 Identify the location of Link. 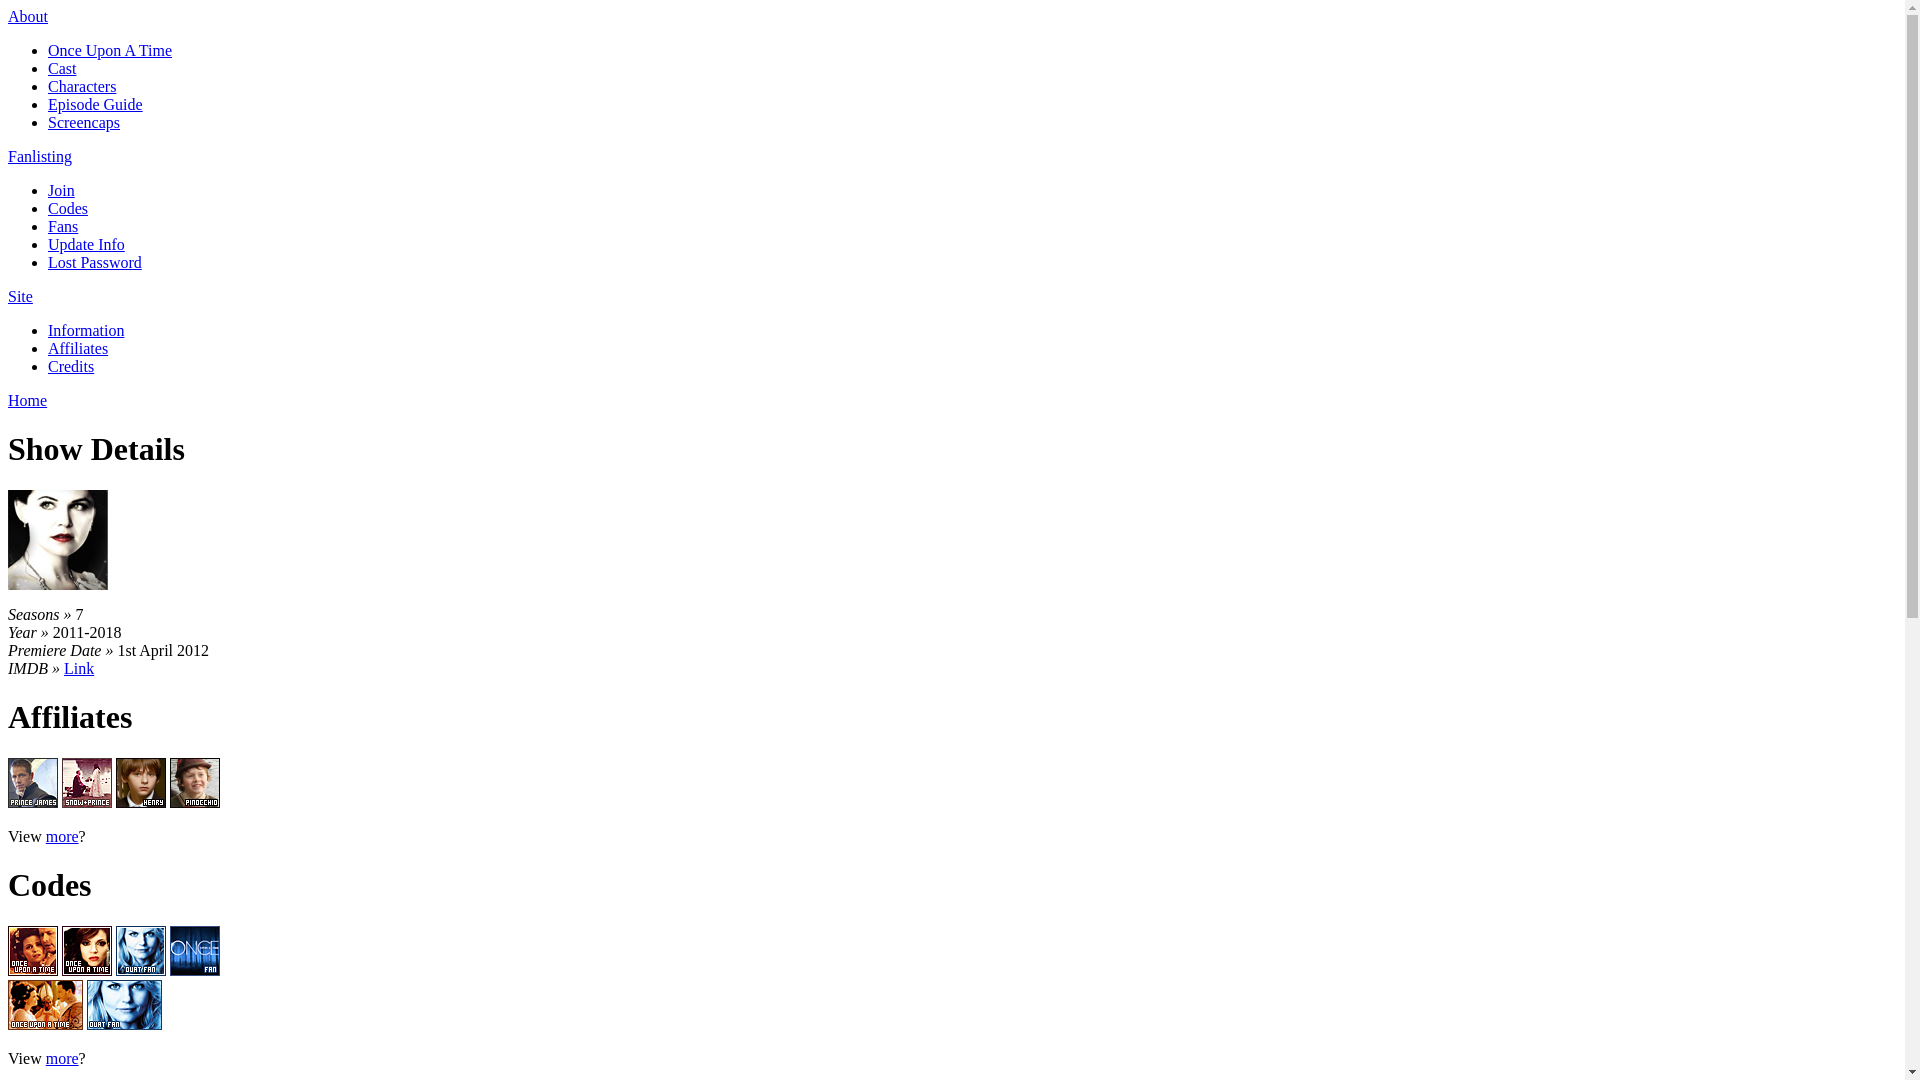
(79, 668).